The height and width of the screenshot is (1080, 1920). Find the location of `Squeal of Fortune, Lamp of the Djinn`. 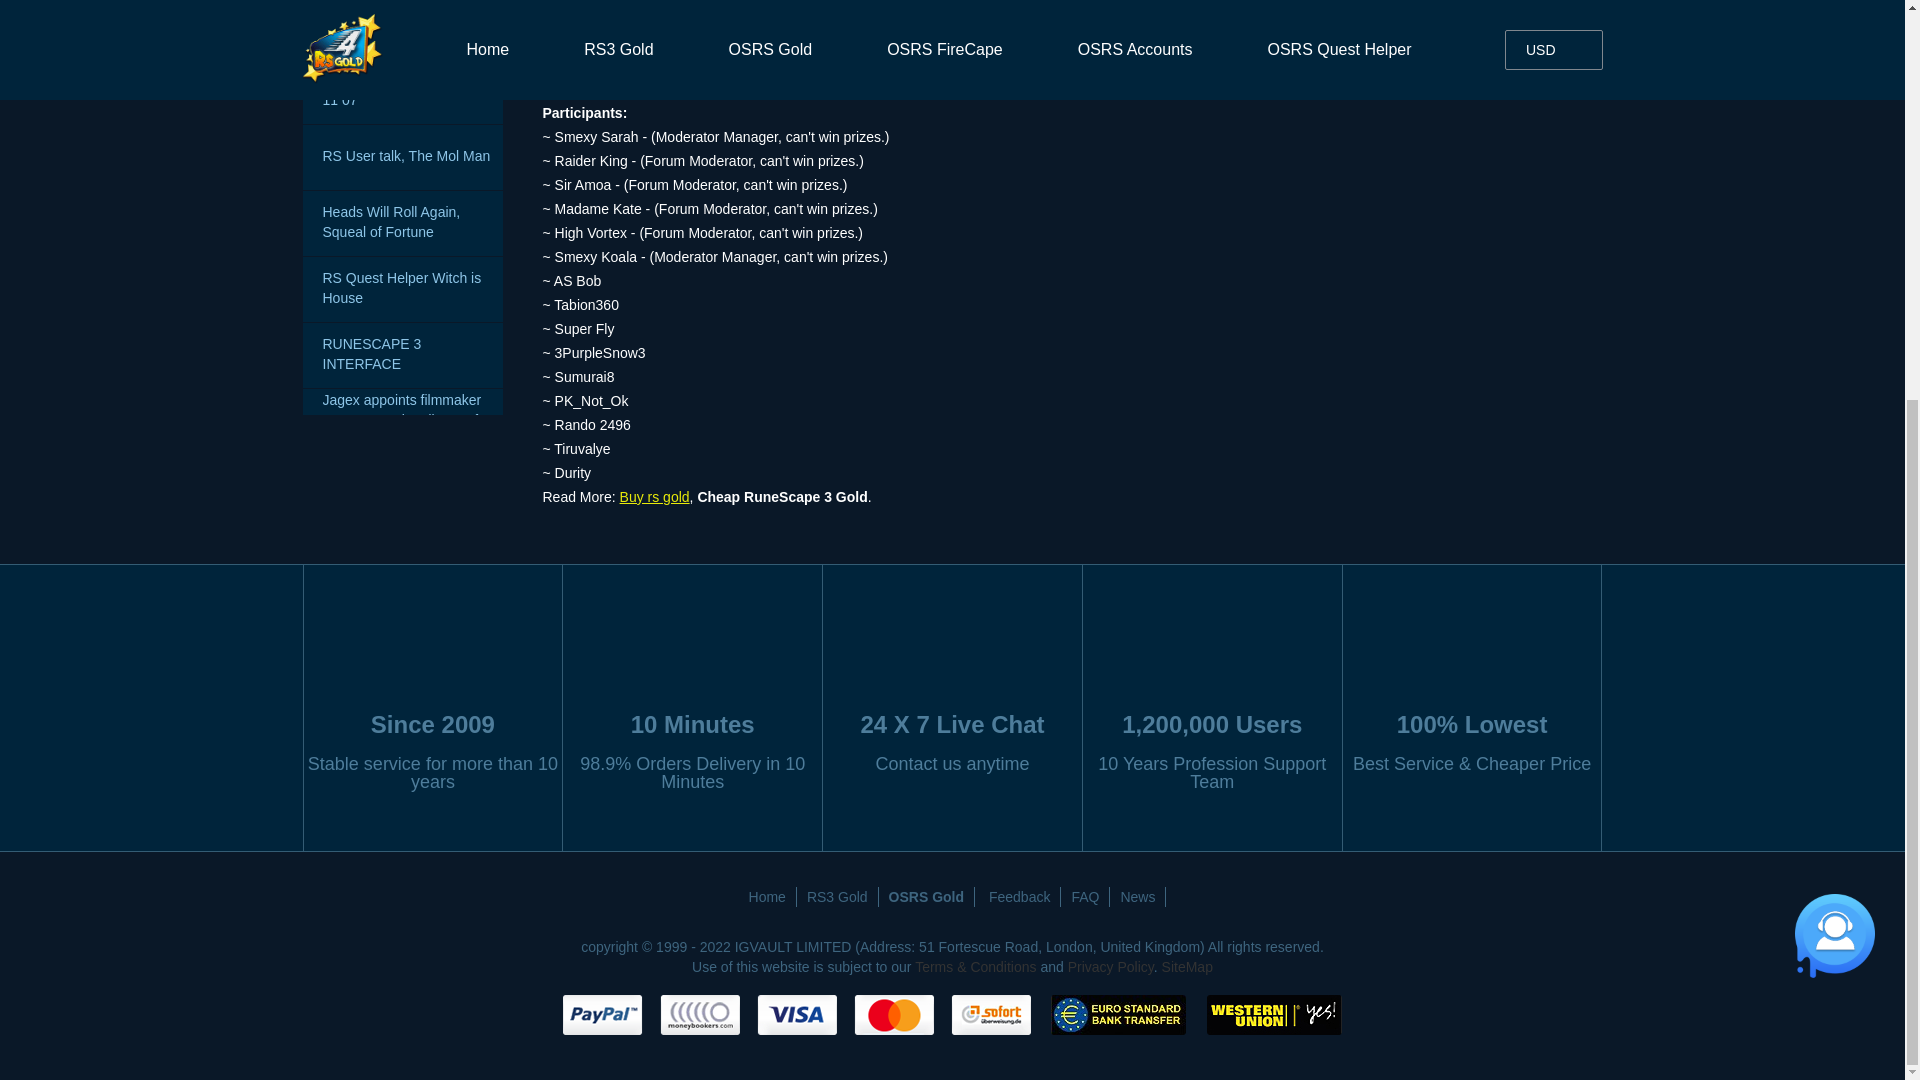

Squeal of Fortune, Lamp of the Djinn is located at coordinates (402, 620).